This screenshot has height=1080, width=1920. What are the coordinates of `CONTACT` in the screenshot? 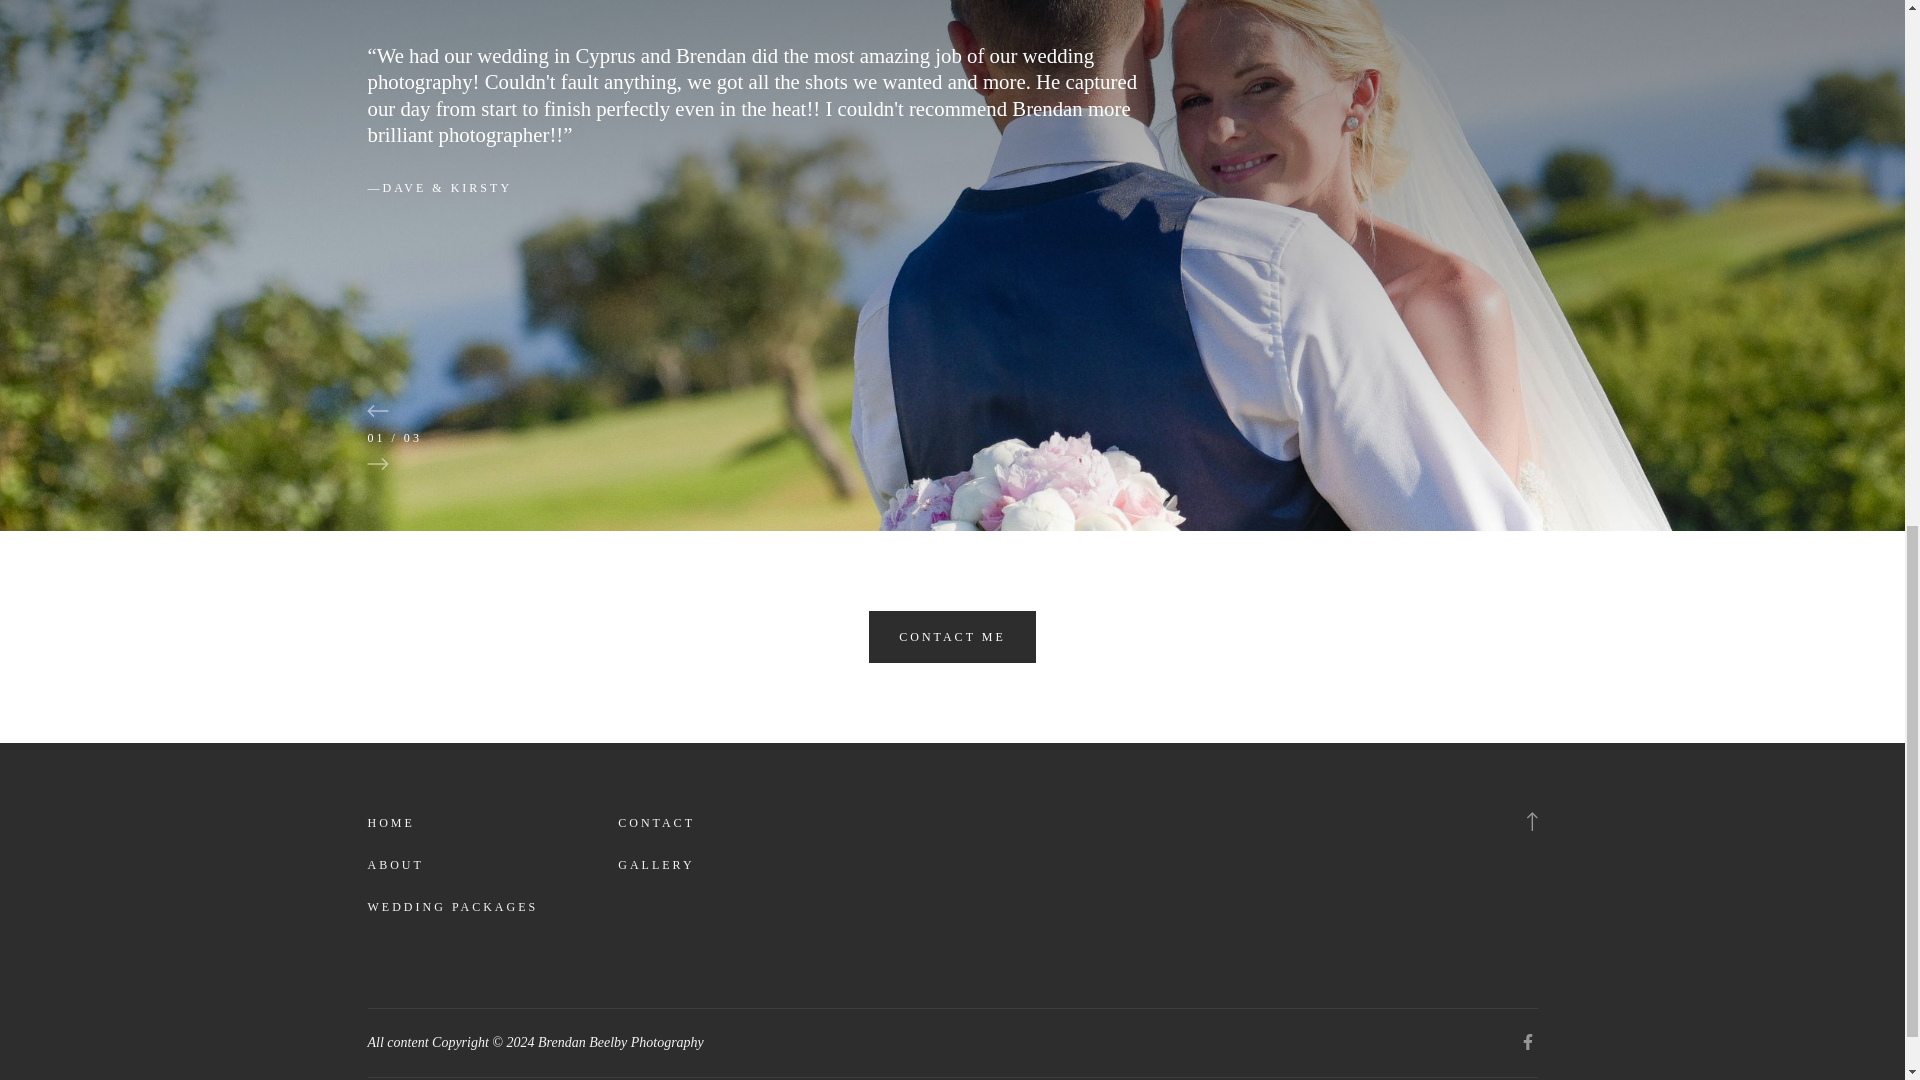 It's located at (656, 824).